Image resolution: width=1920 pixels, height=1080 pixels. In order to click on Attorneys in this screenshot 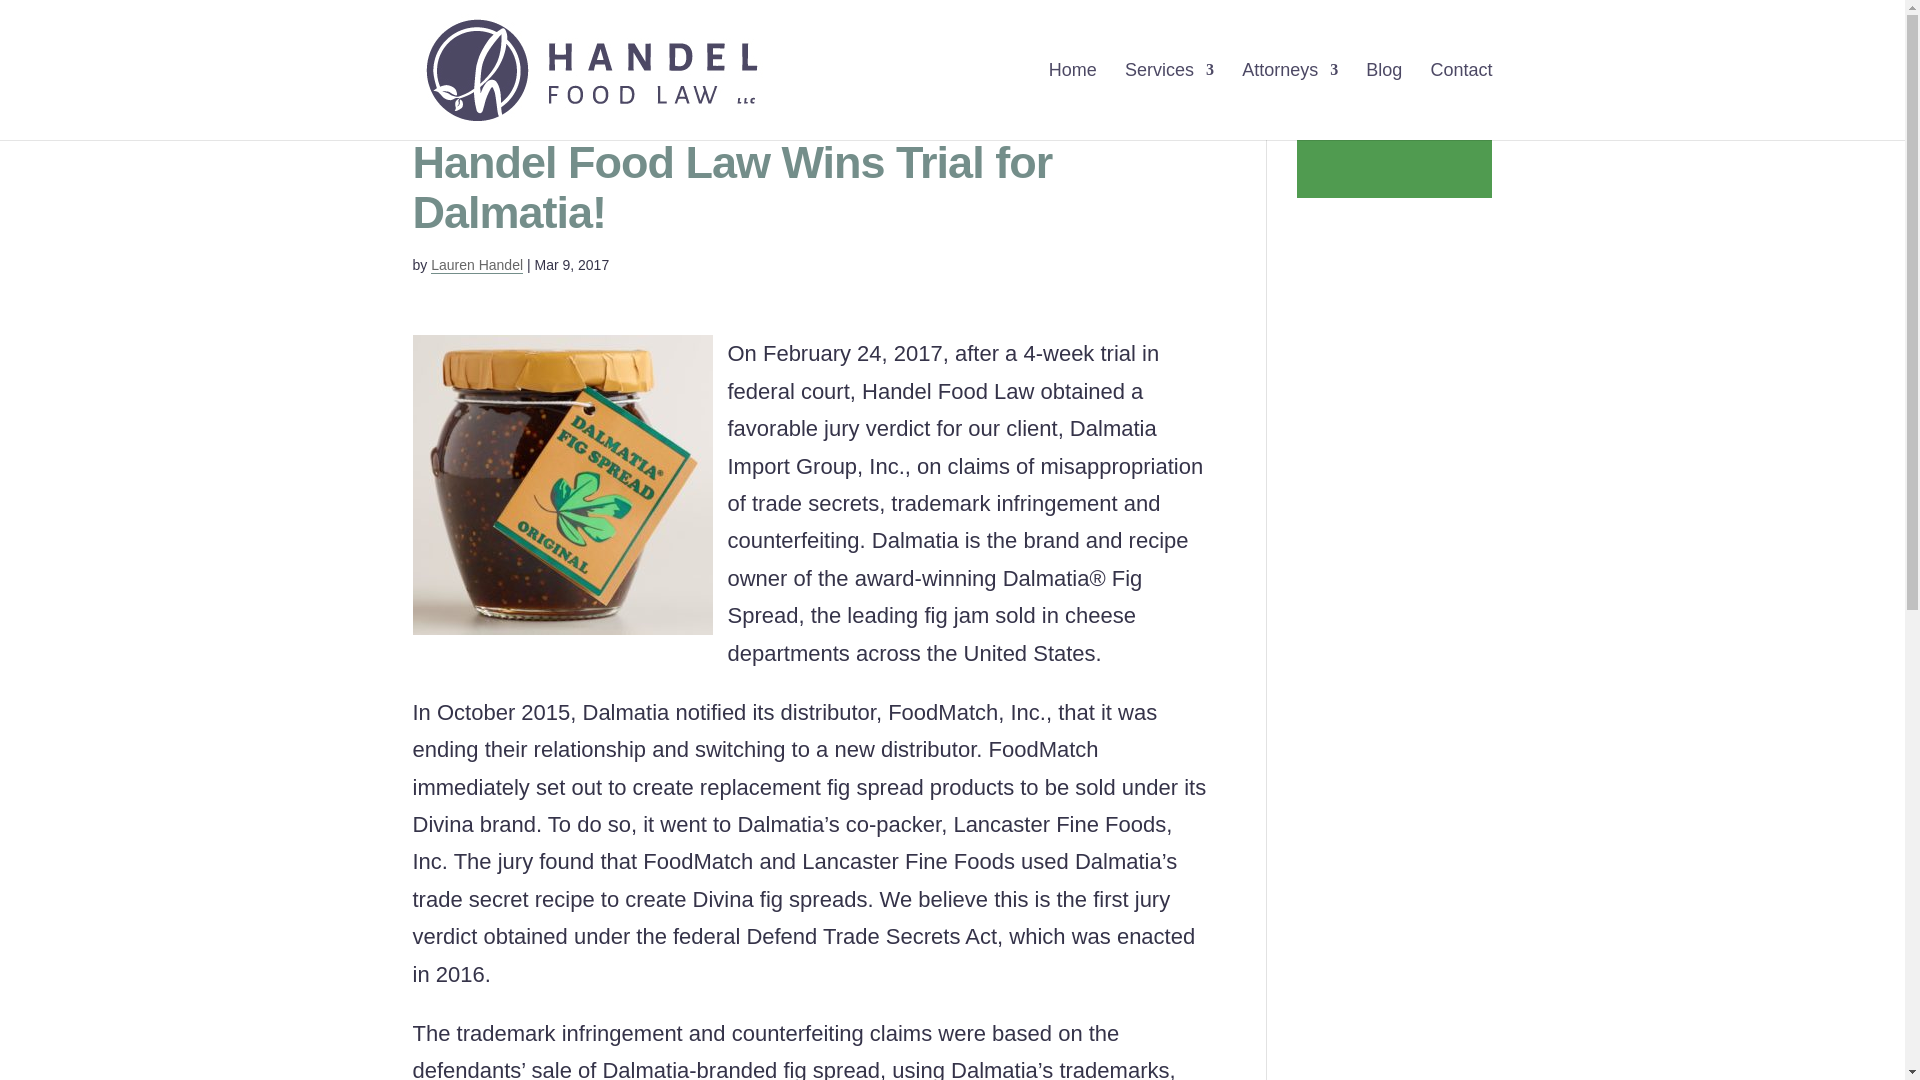, I will do `click(1290, 101)`.